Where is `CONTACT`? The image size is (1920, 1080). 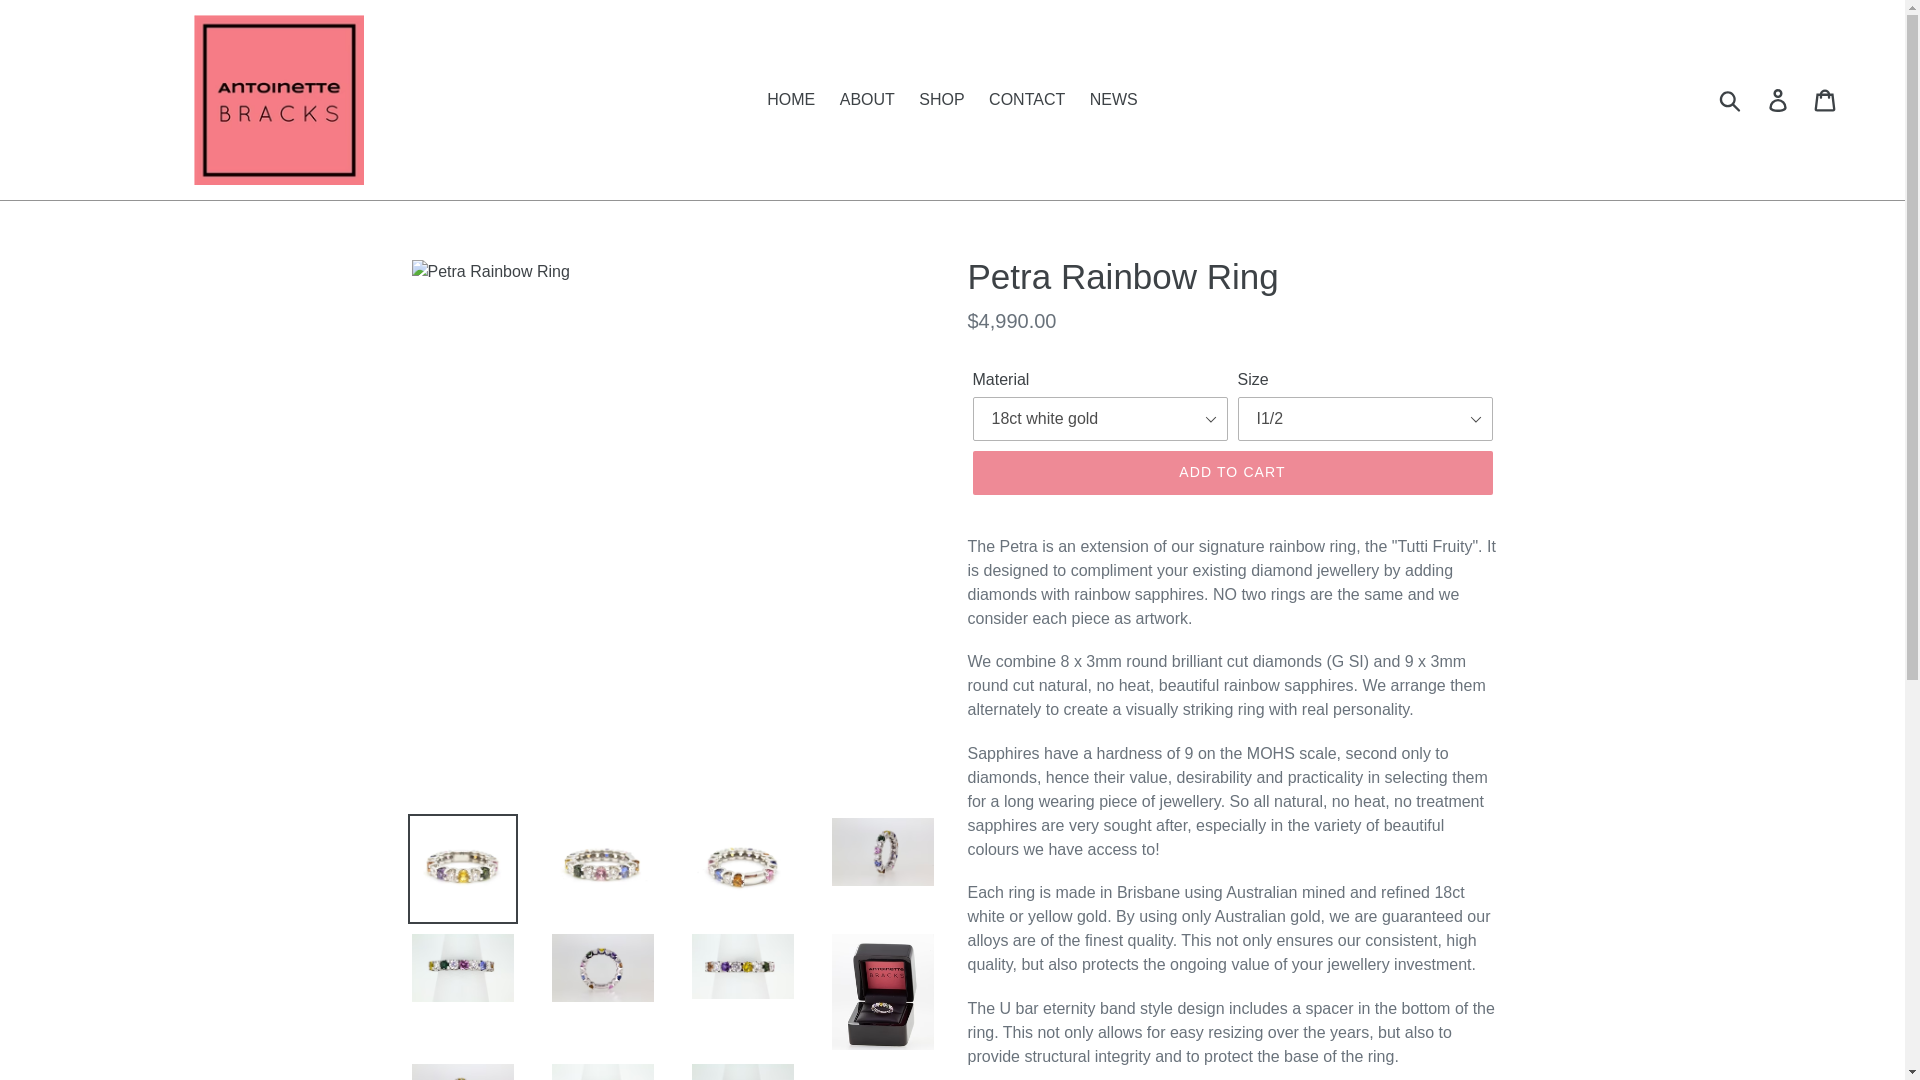
CONTACT is located at coordinates (1027, 100).